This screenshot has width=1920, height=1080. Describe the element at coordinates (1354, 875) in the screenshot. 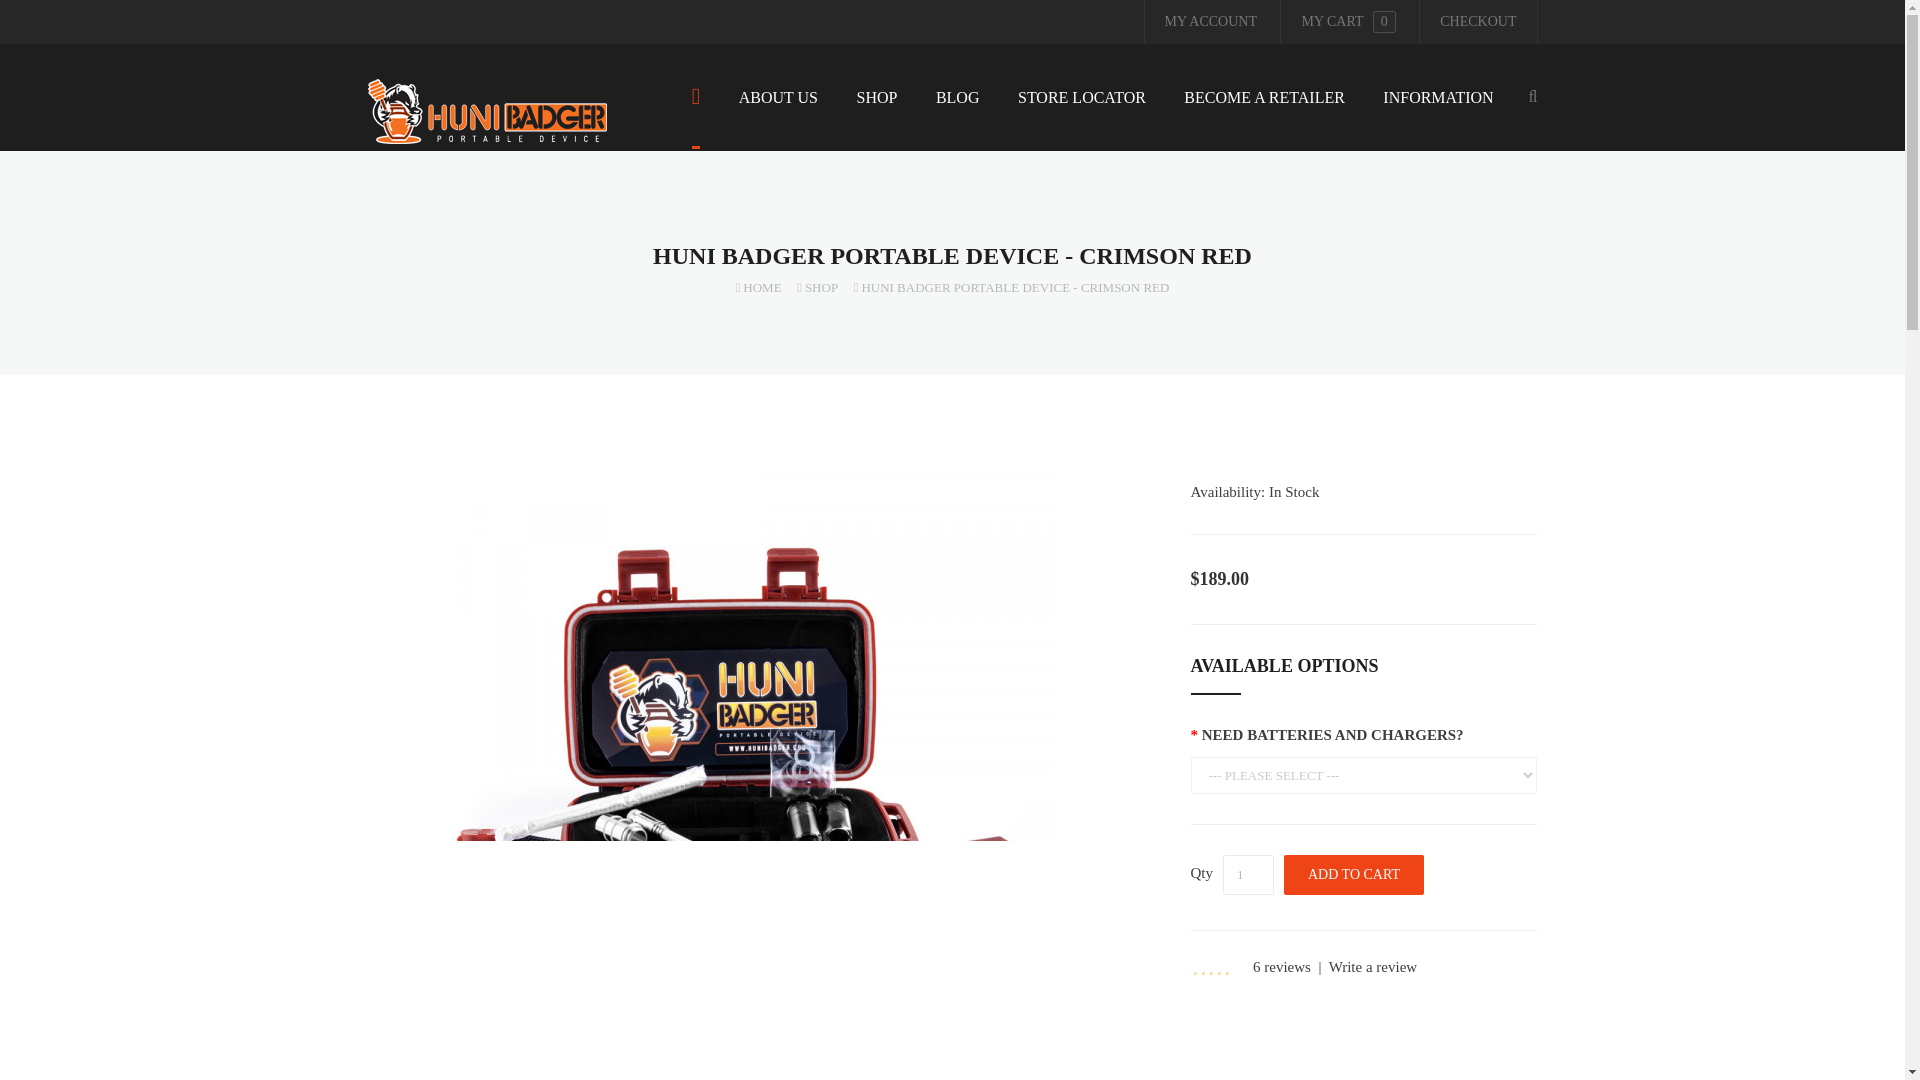

I see `Add to Cart` at that location.